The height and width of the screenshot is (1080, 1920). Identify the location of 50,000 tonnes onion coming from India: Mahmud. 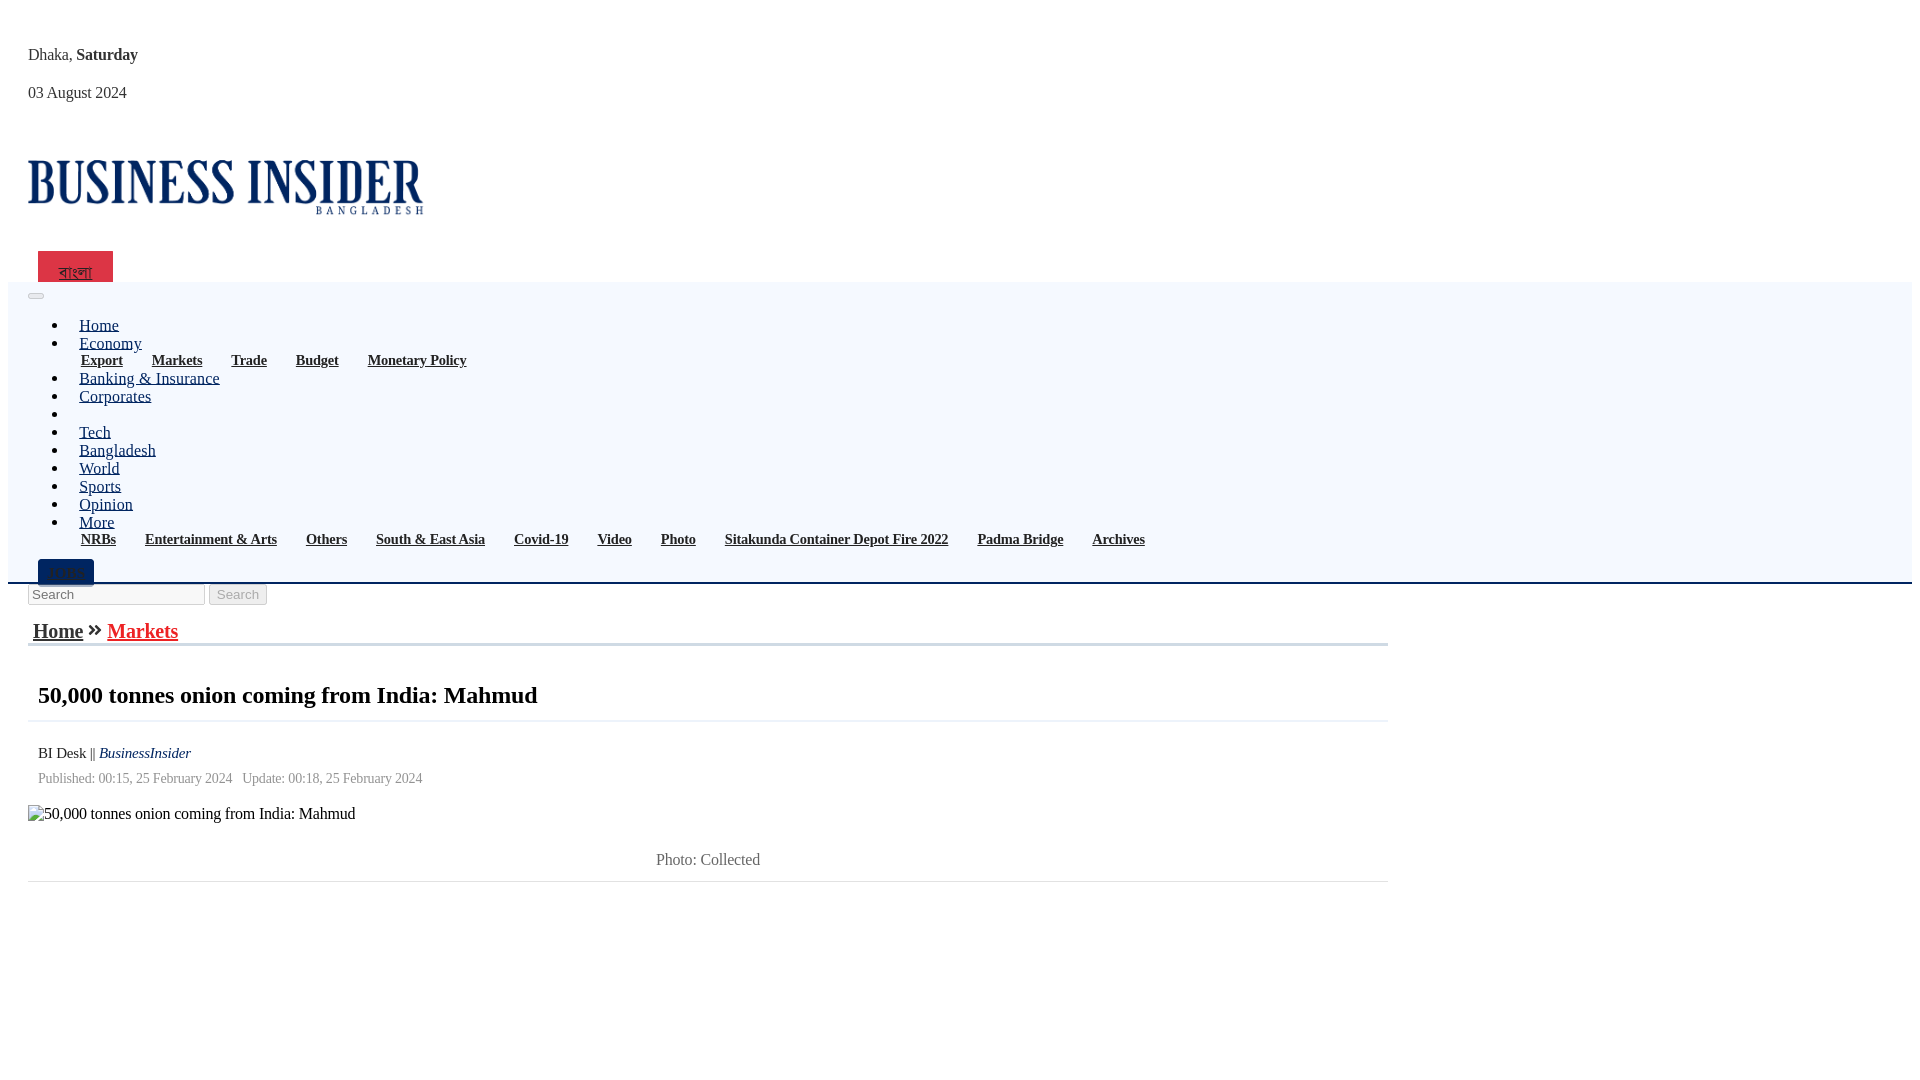
(192, 813).